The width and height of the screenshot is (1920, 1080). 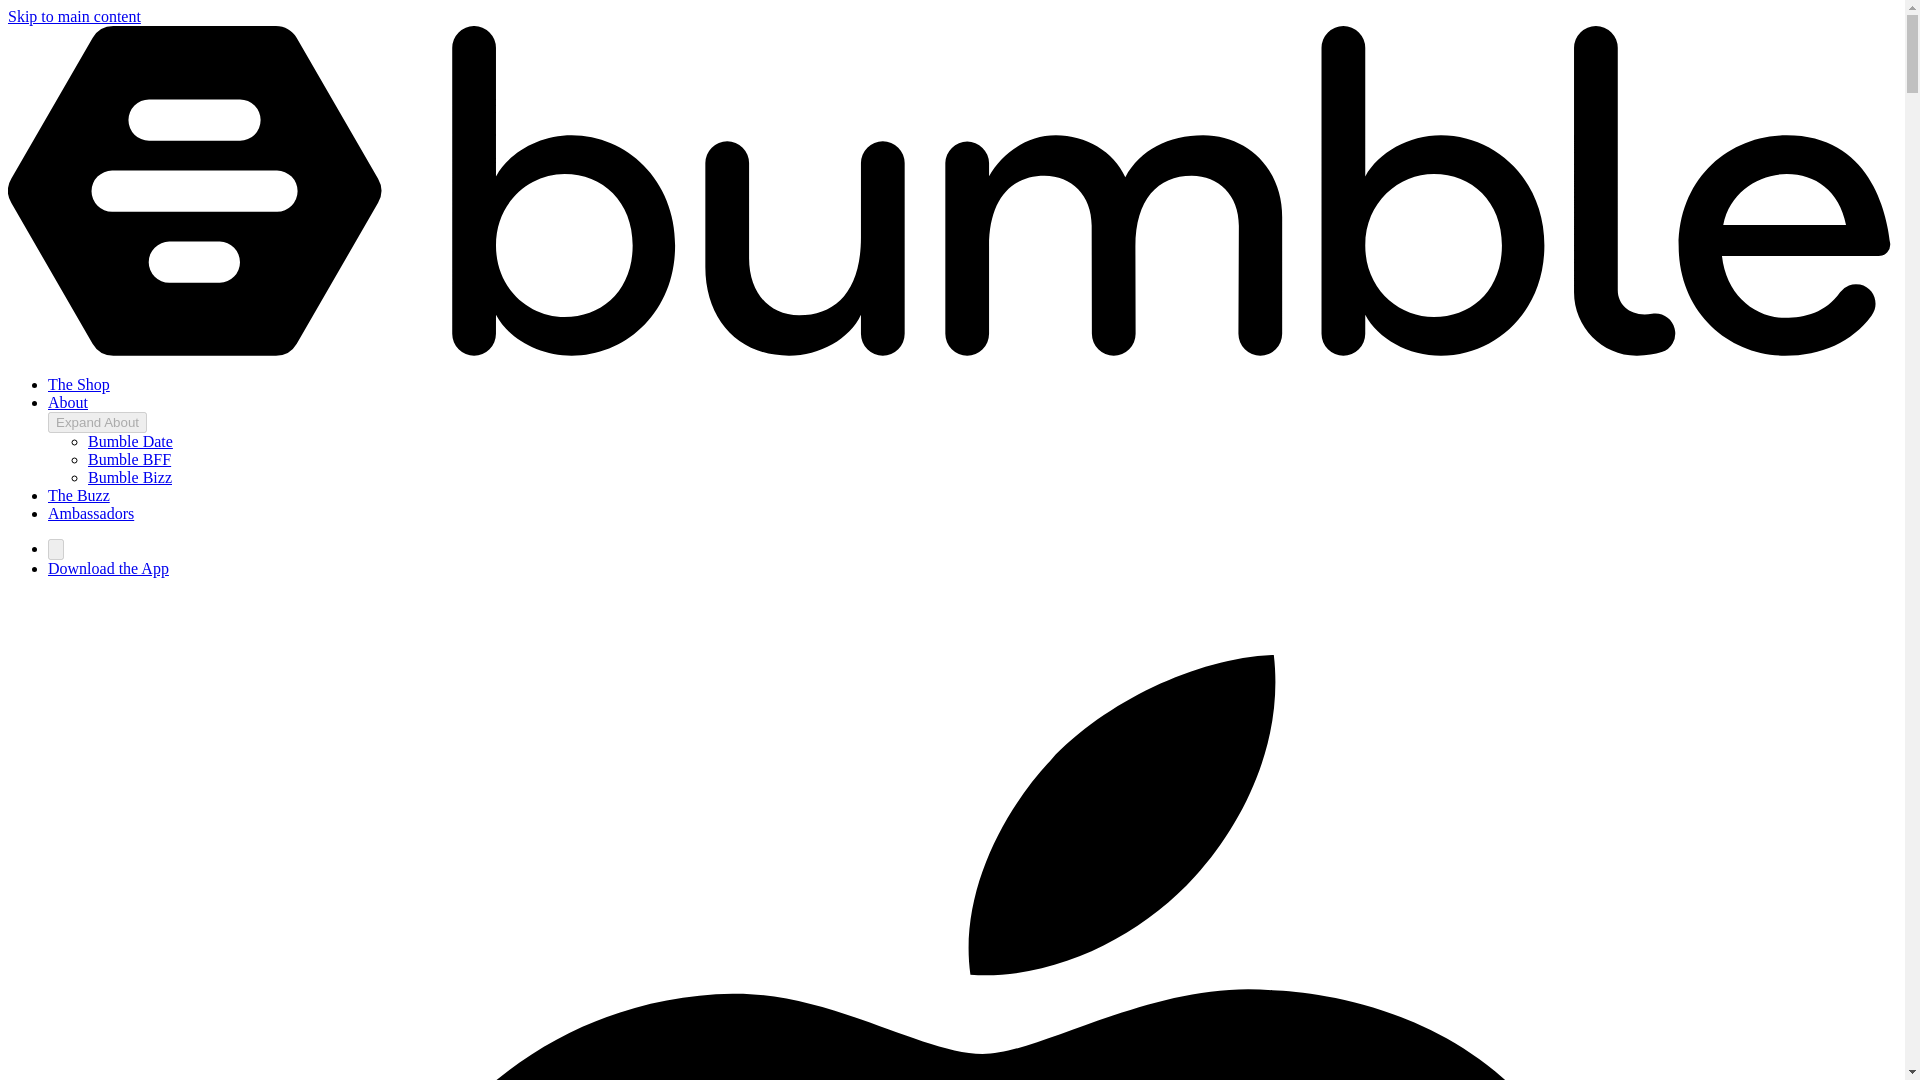 I want to click on Bumble Bizz, so click(x=130, y=477).